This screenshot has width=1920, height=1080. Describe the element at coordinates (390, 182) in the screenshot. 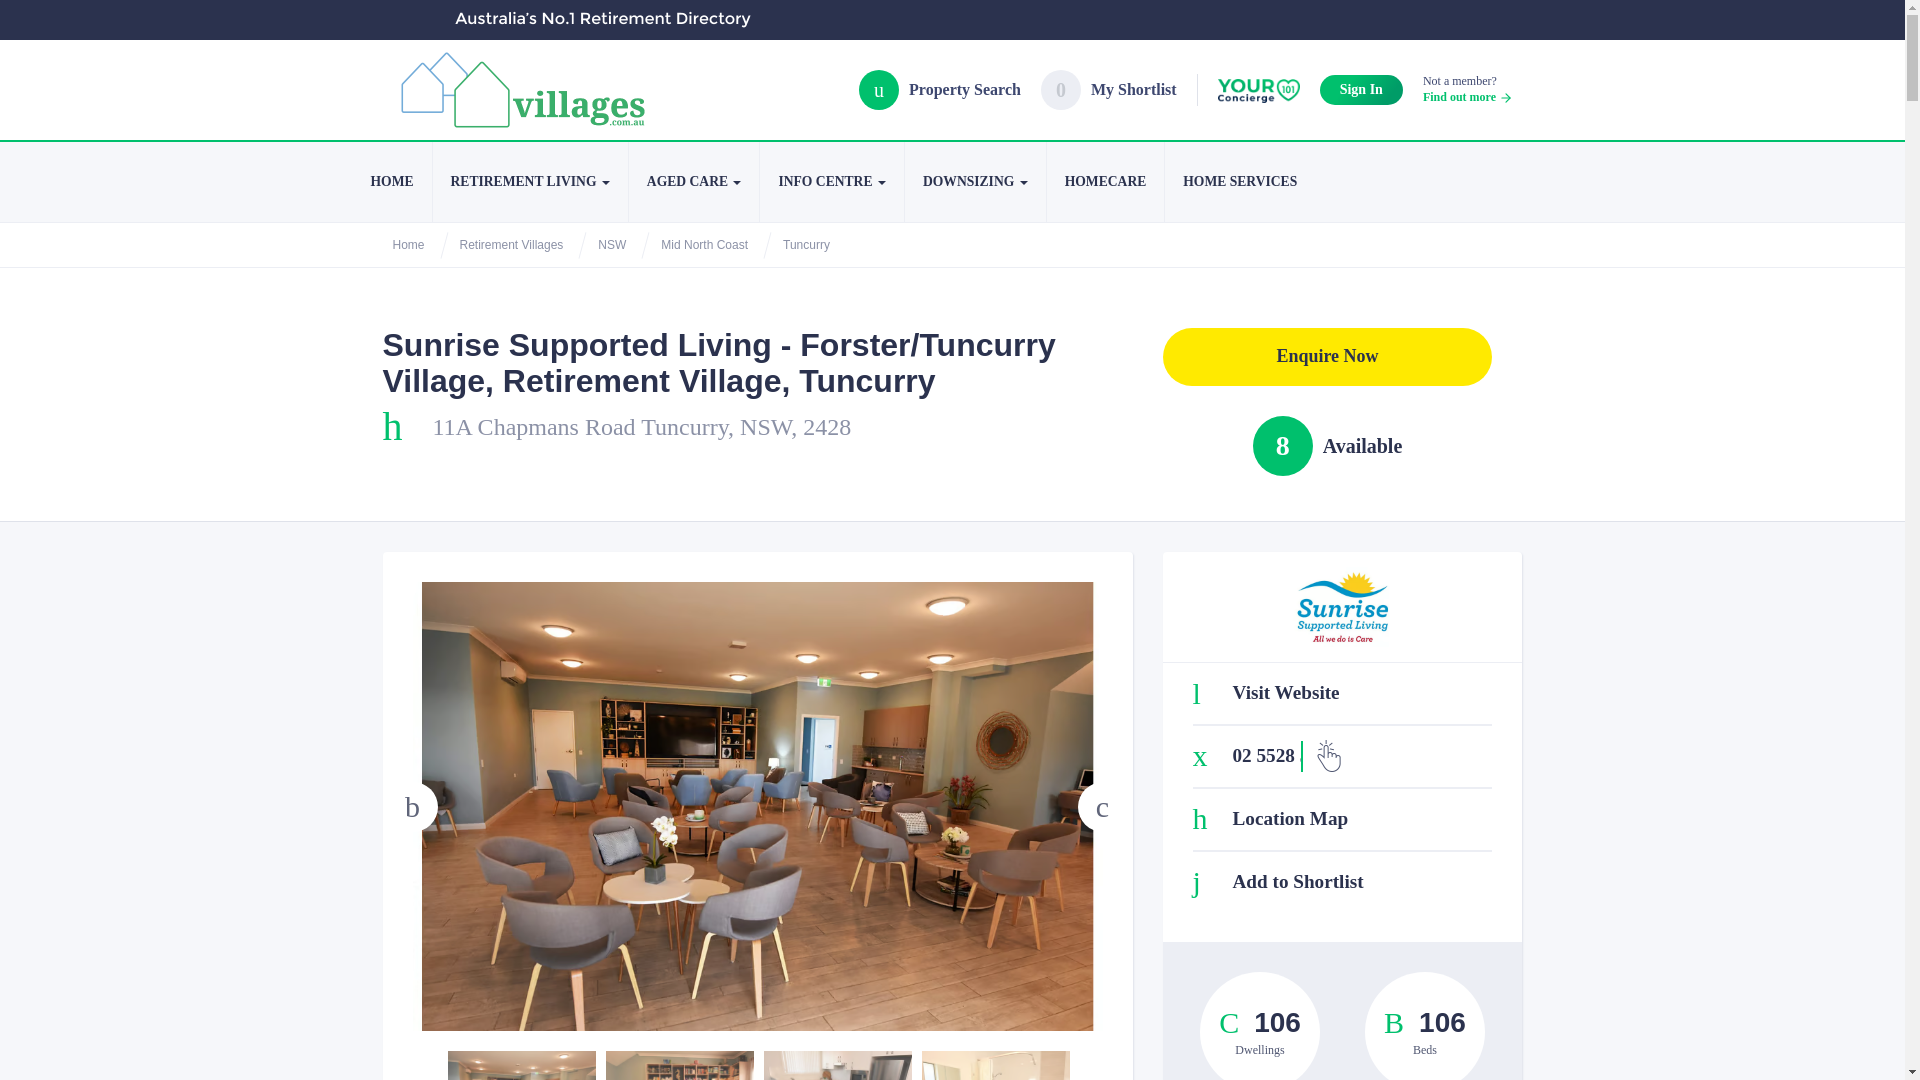

I see `AGED CARE` at that location.